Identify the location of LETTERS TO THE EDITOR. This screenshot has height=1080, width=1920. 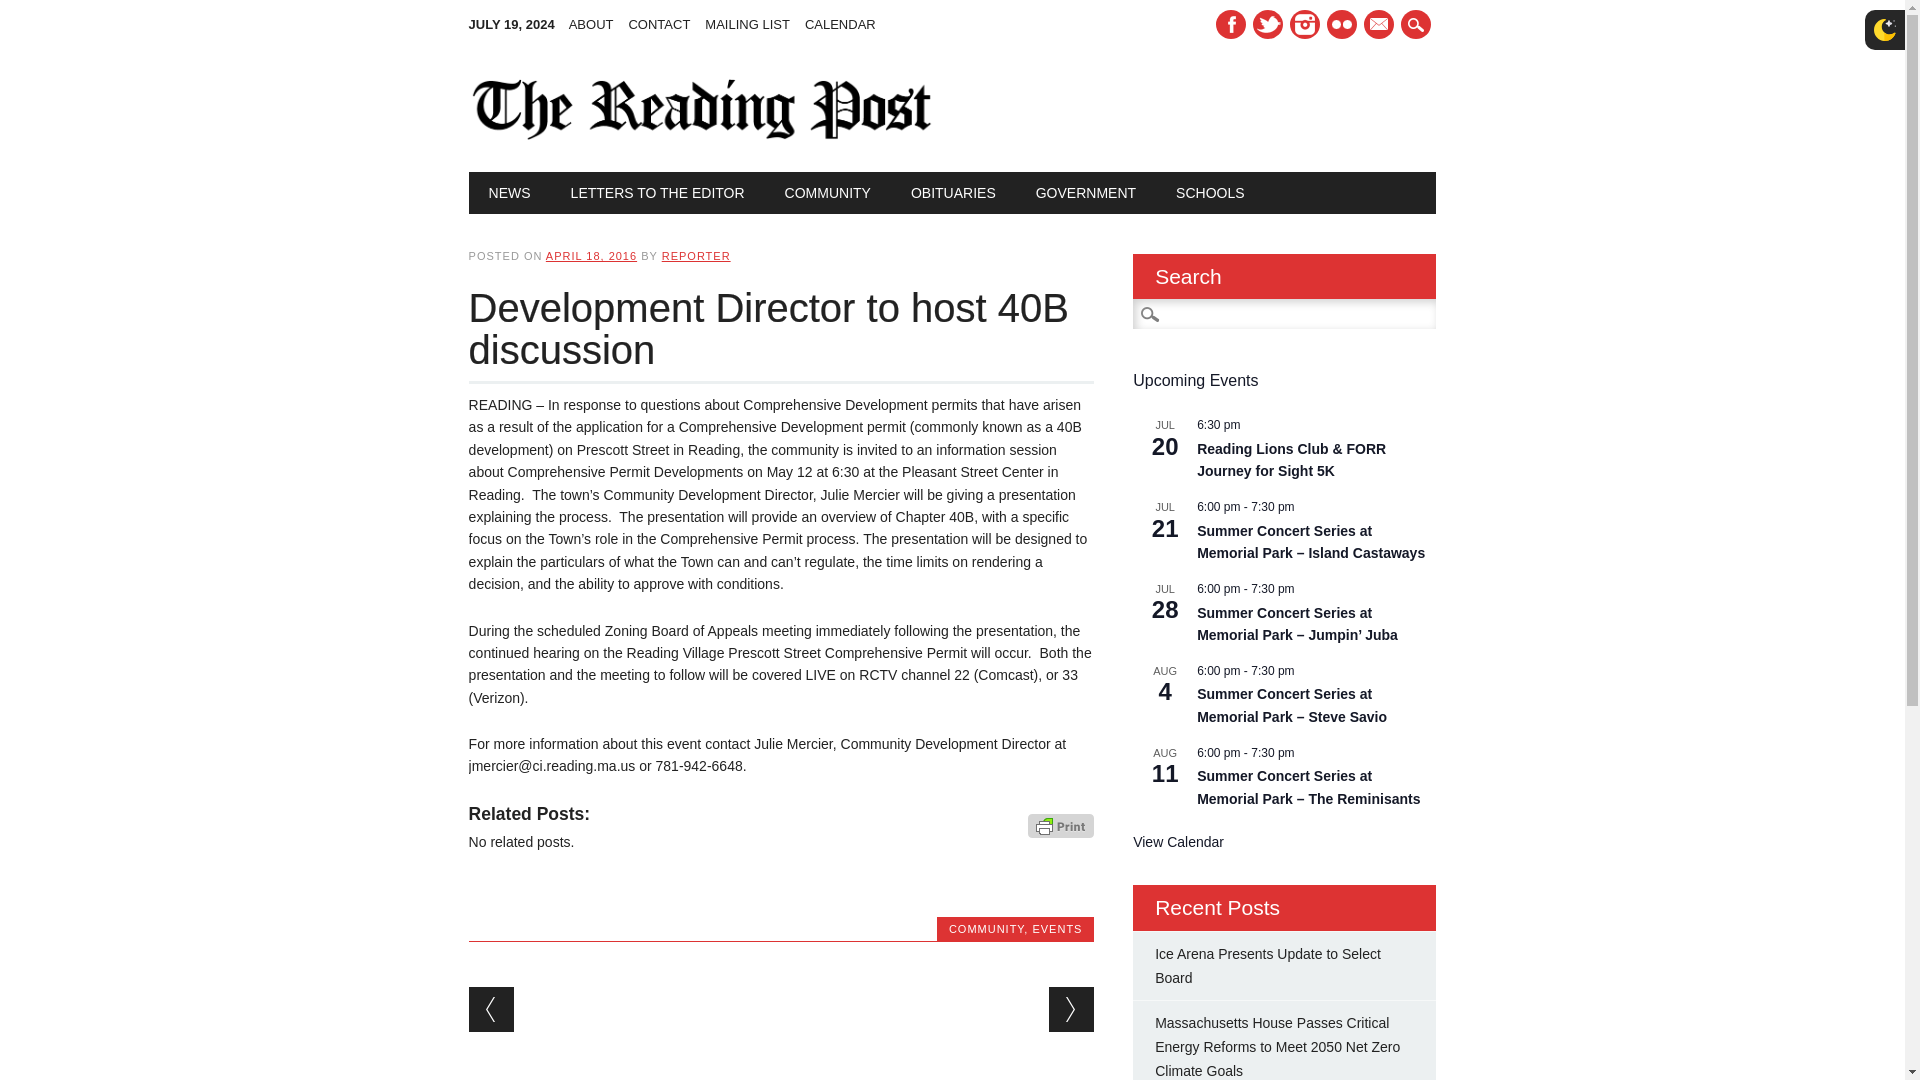
(658, 192).